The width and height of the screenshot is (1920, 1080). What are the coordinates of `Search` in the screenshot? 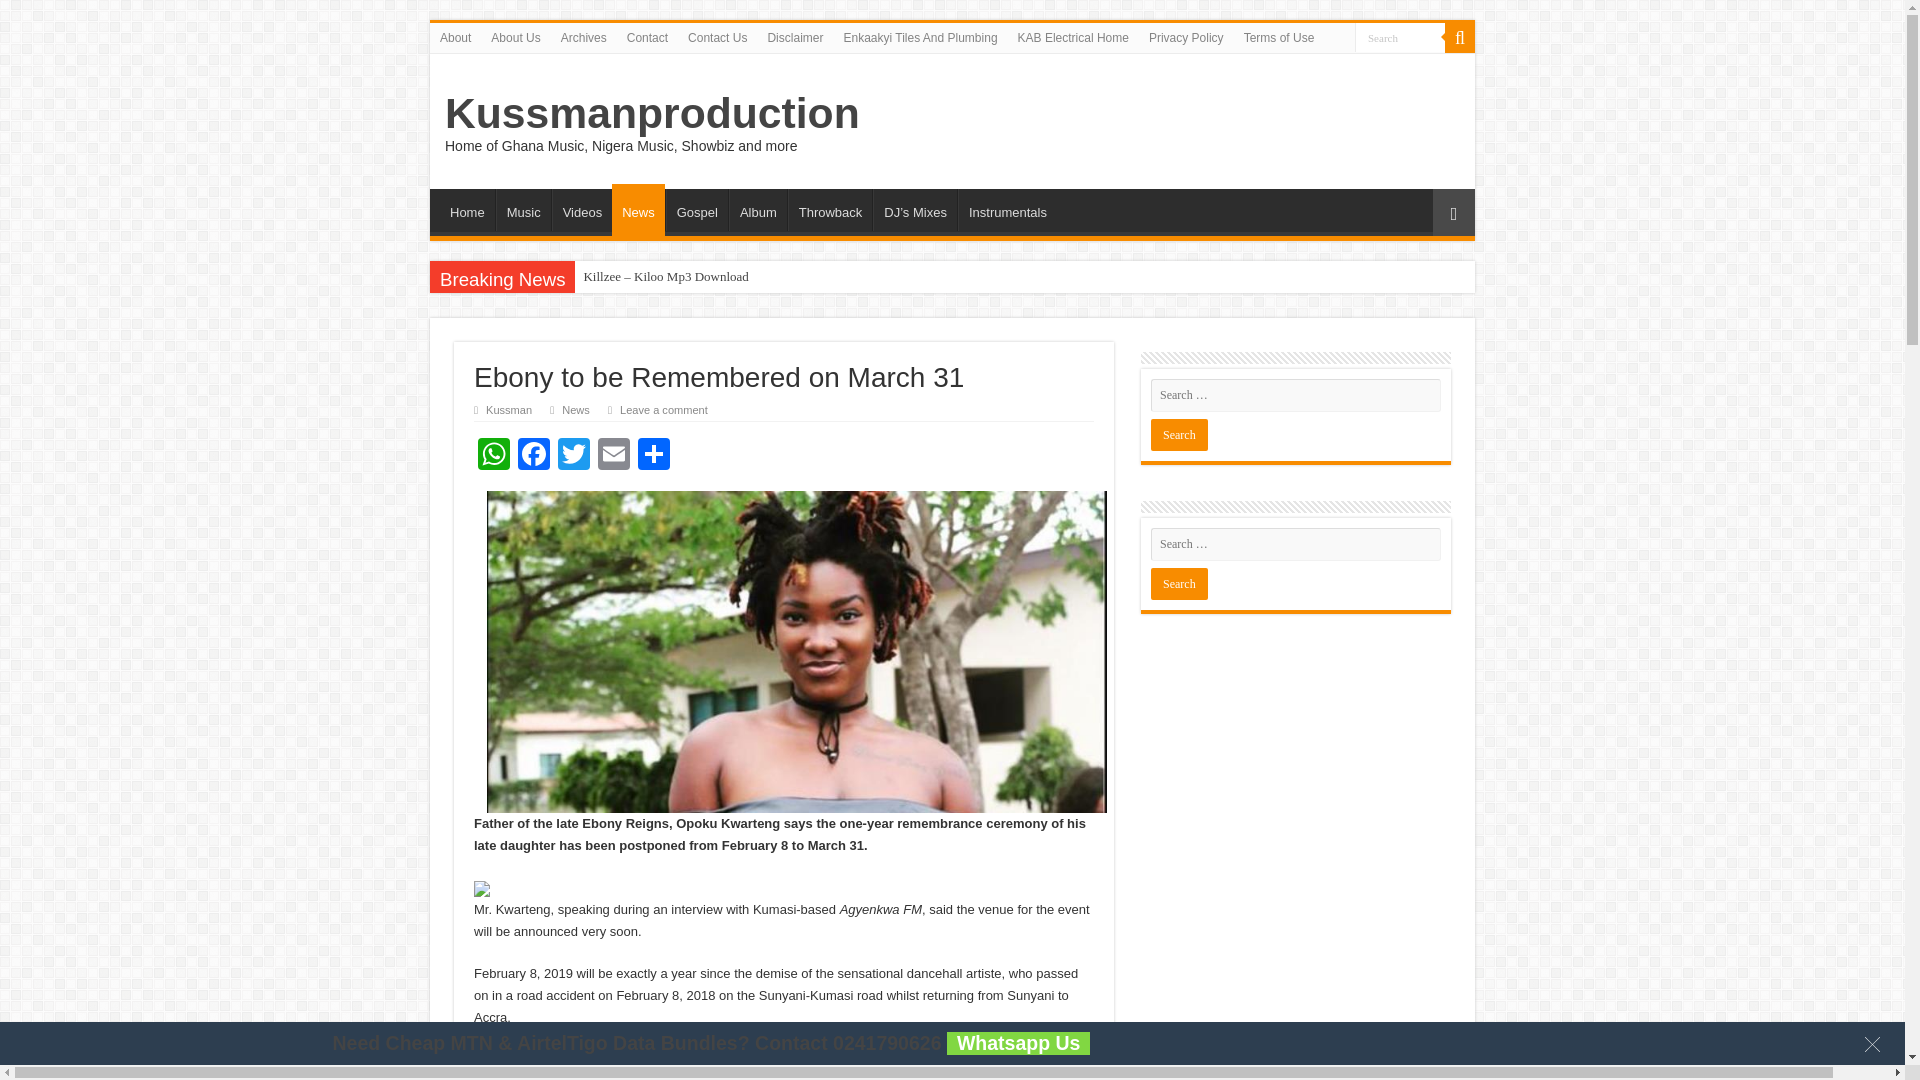 It's located at (1178, 435).